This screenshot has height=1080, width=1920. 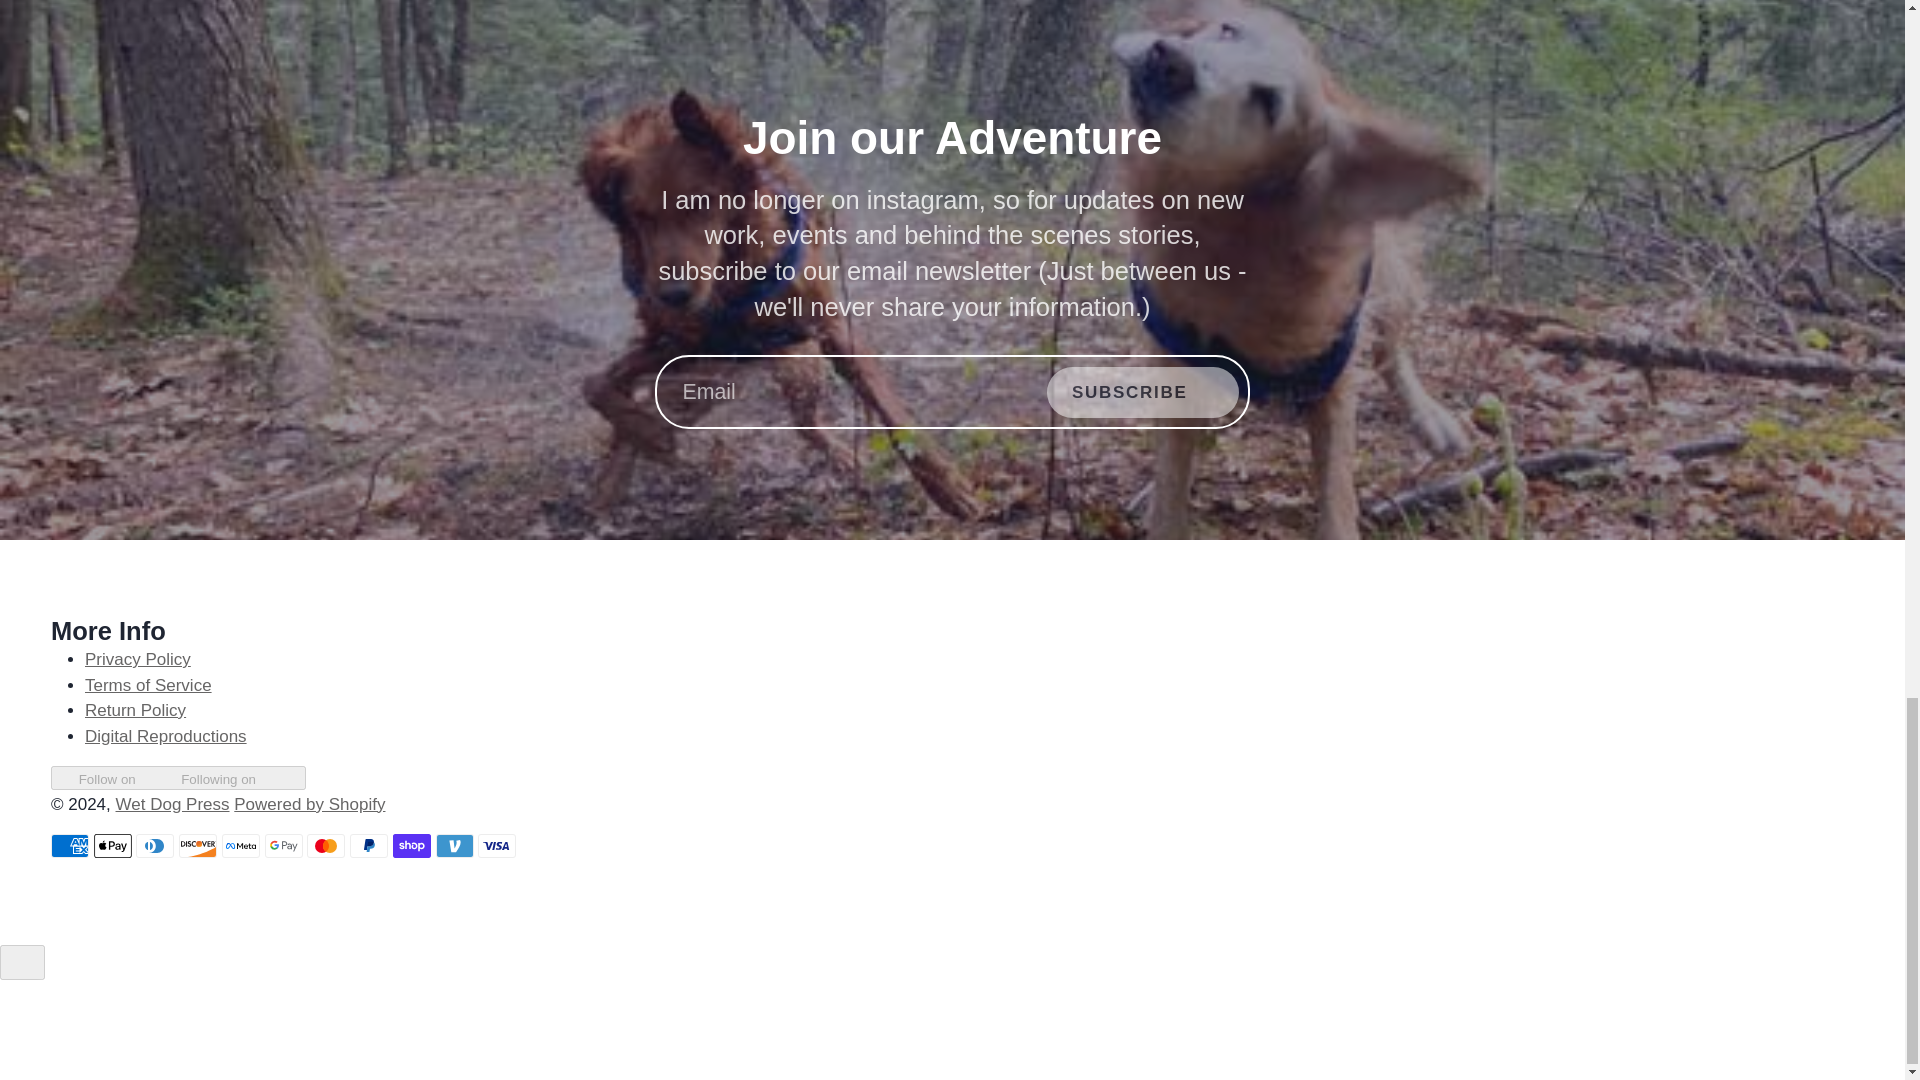 What do you see at coordinates (326, 845) in the screenshot?
I see `Mastercard` at bounding box center [326, 845].